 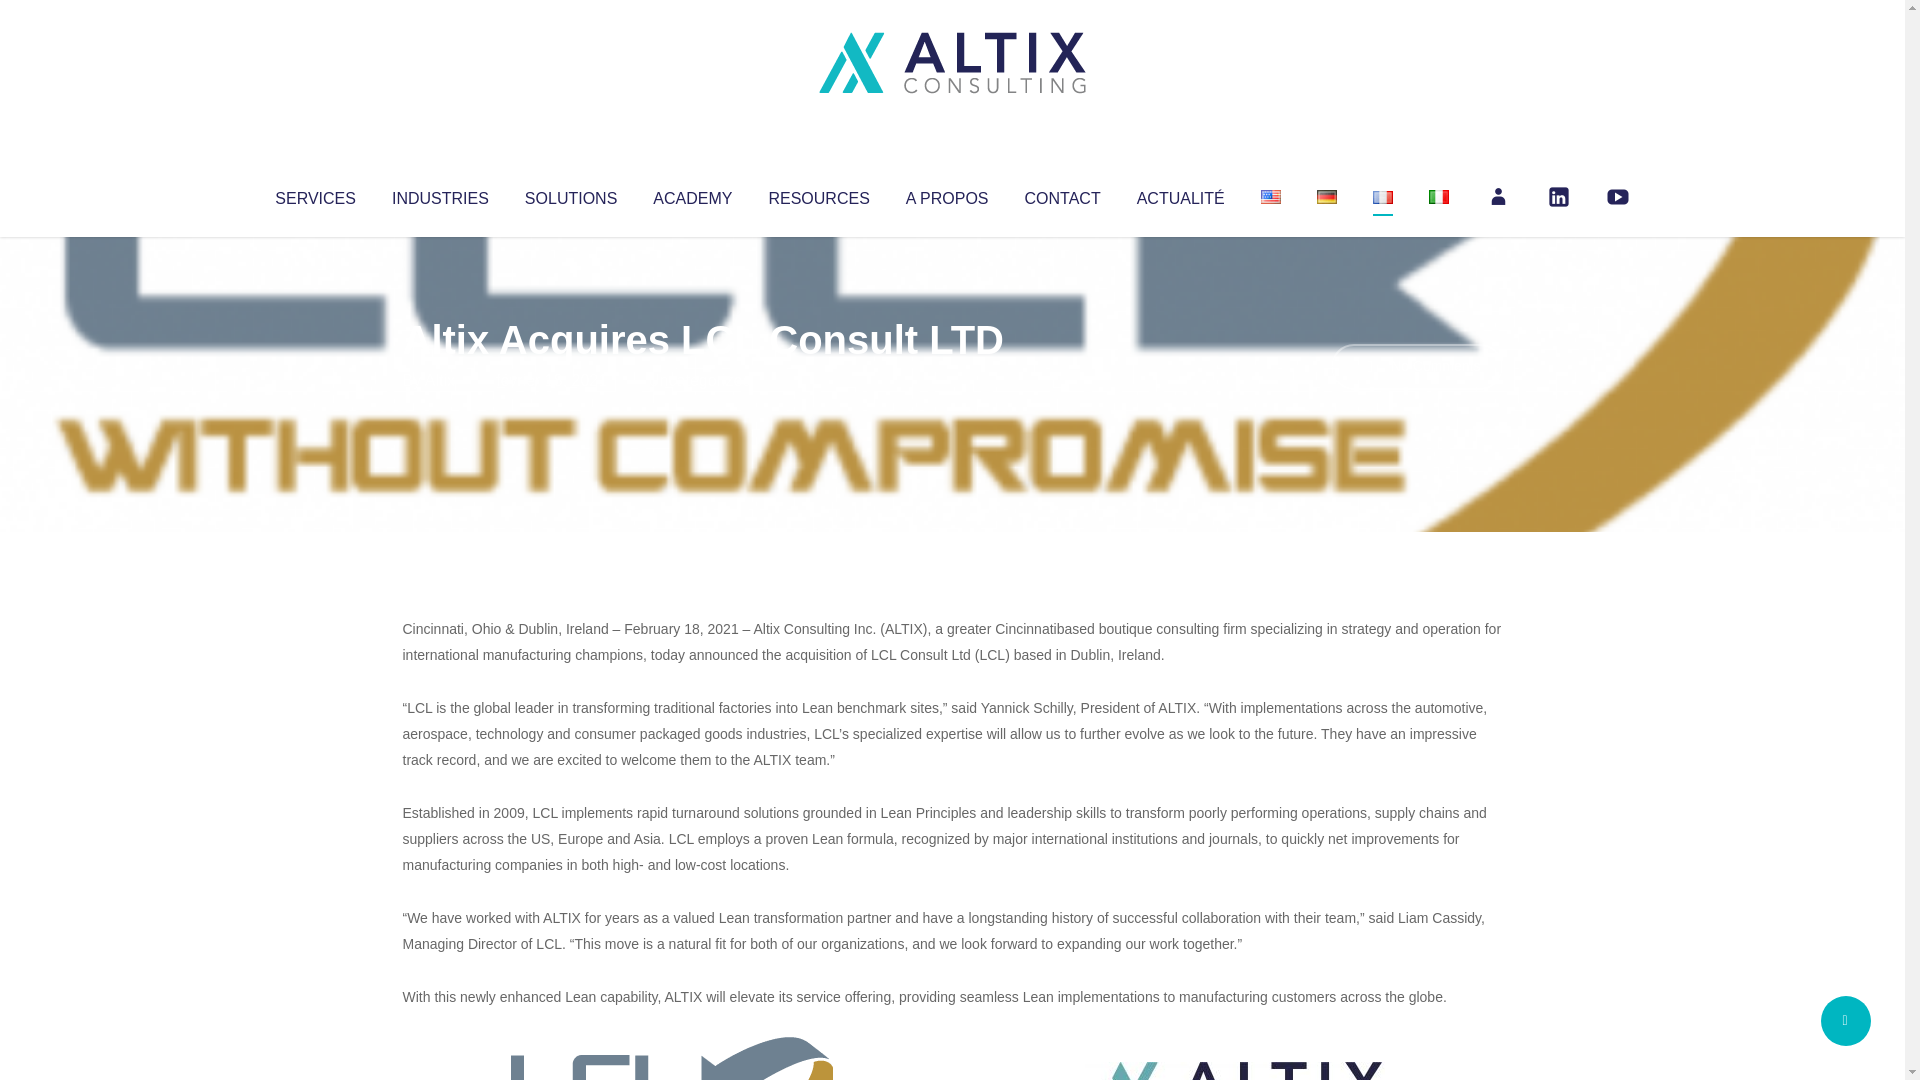 What do you see at coordinates (947, 194) in the screenshot?
I see `A PROPOS` at bounding box center [947, 194].